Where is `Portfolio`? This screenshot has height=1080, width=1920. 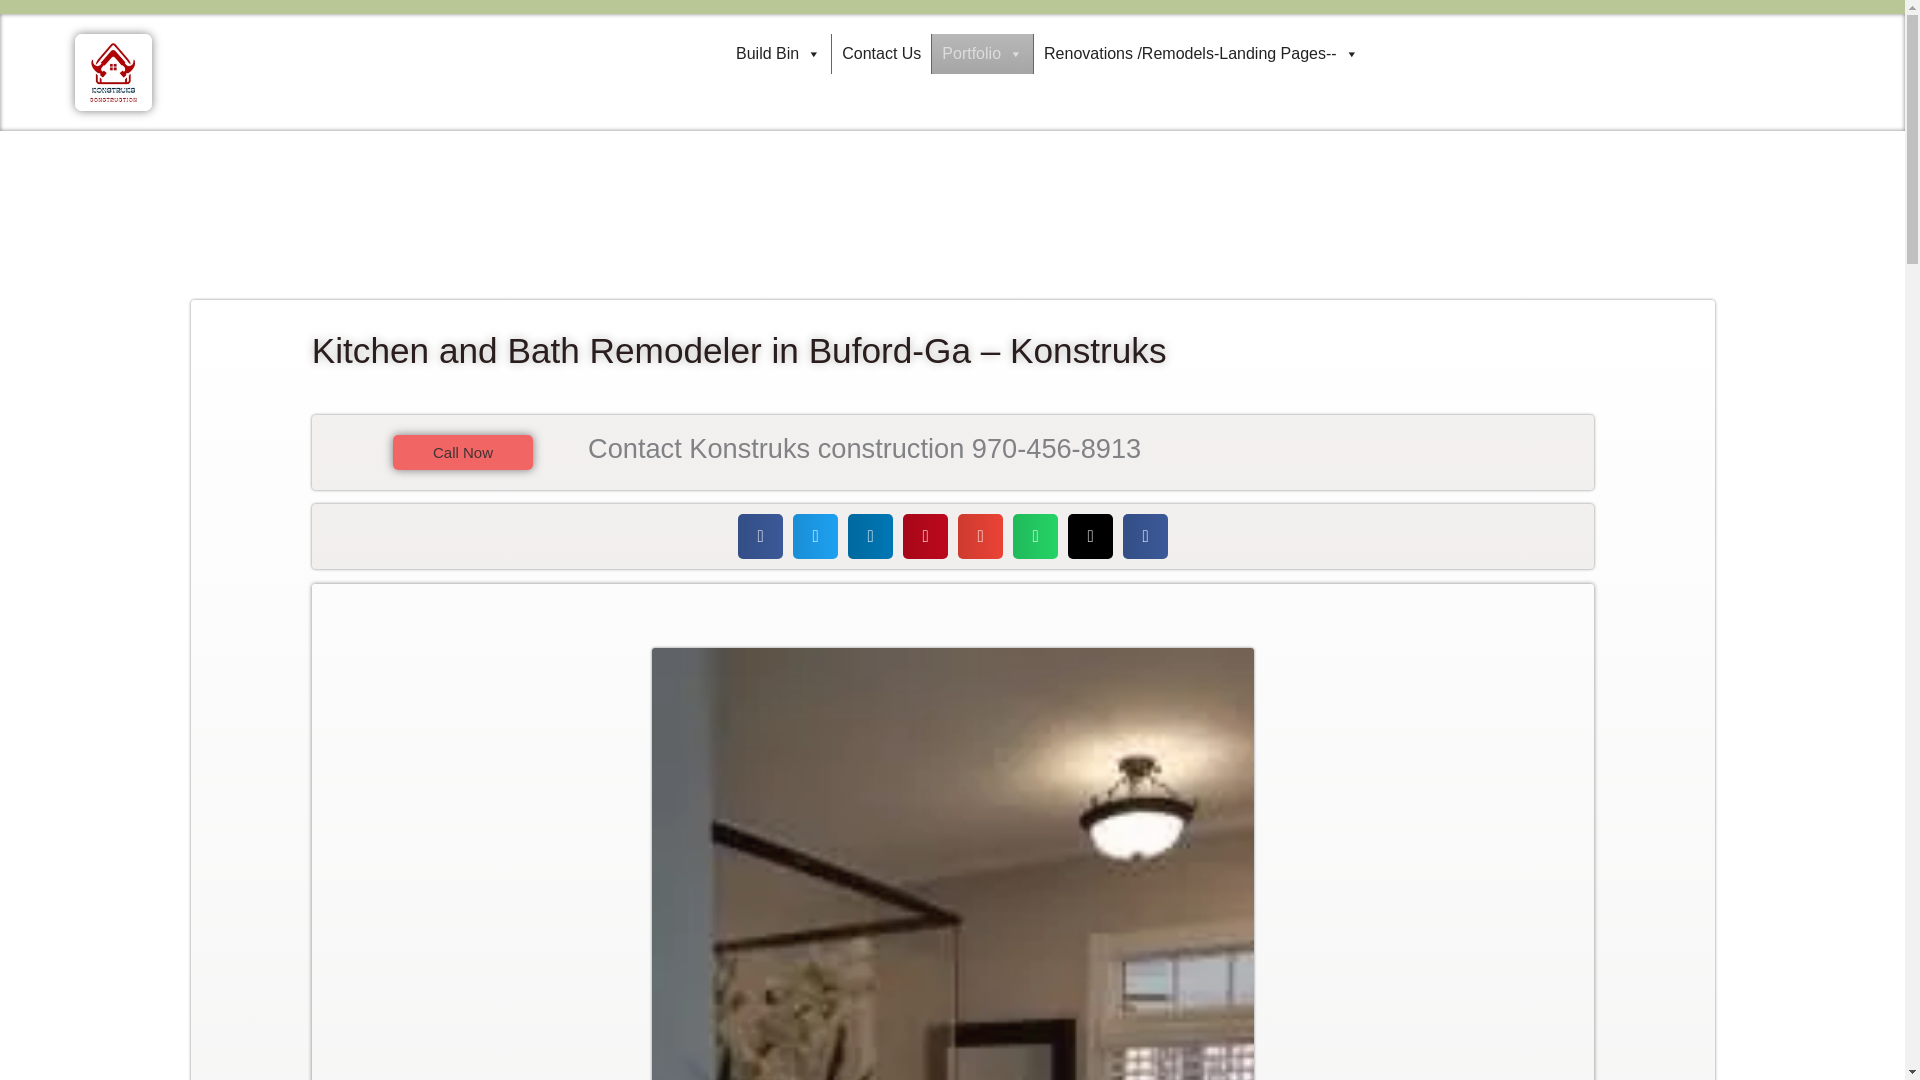
Portfolio is located at coordinates (982, 54).